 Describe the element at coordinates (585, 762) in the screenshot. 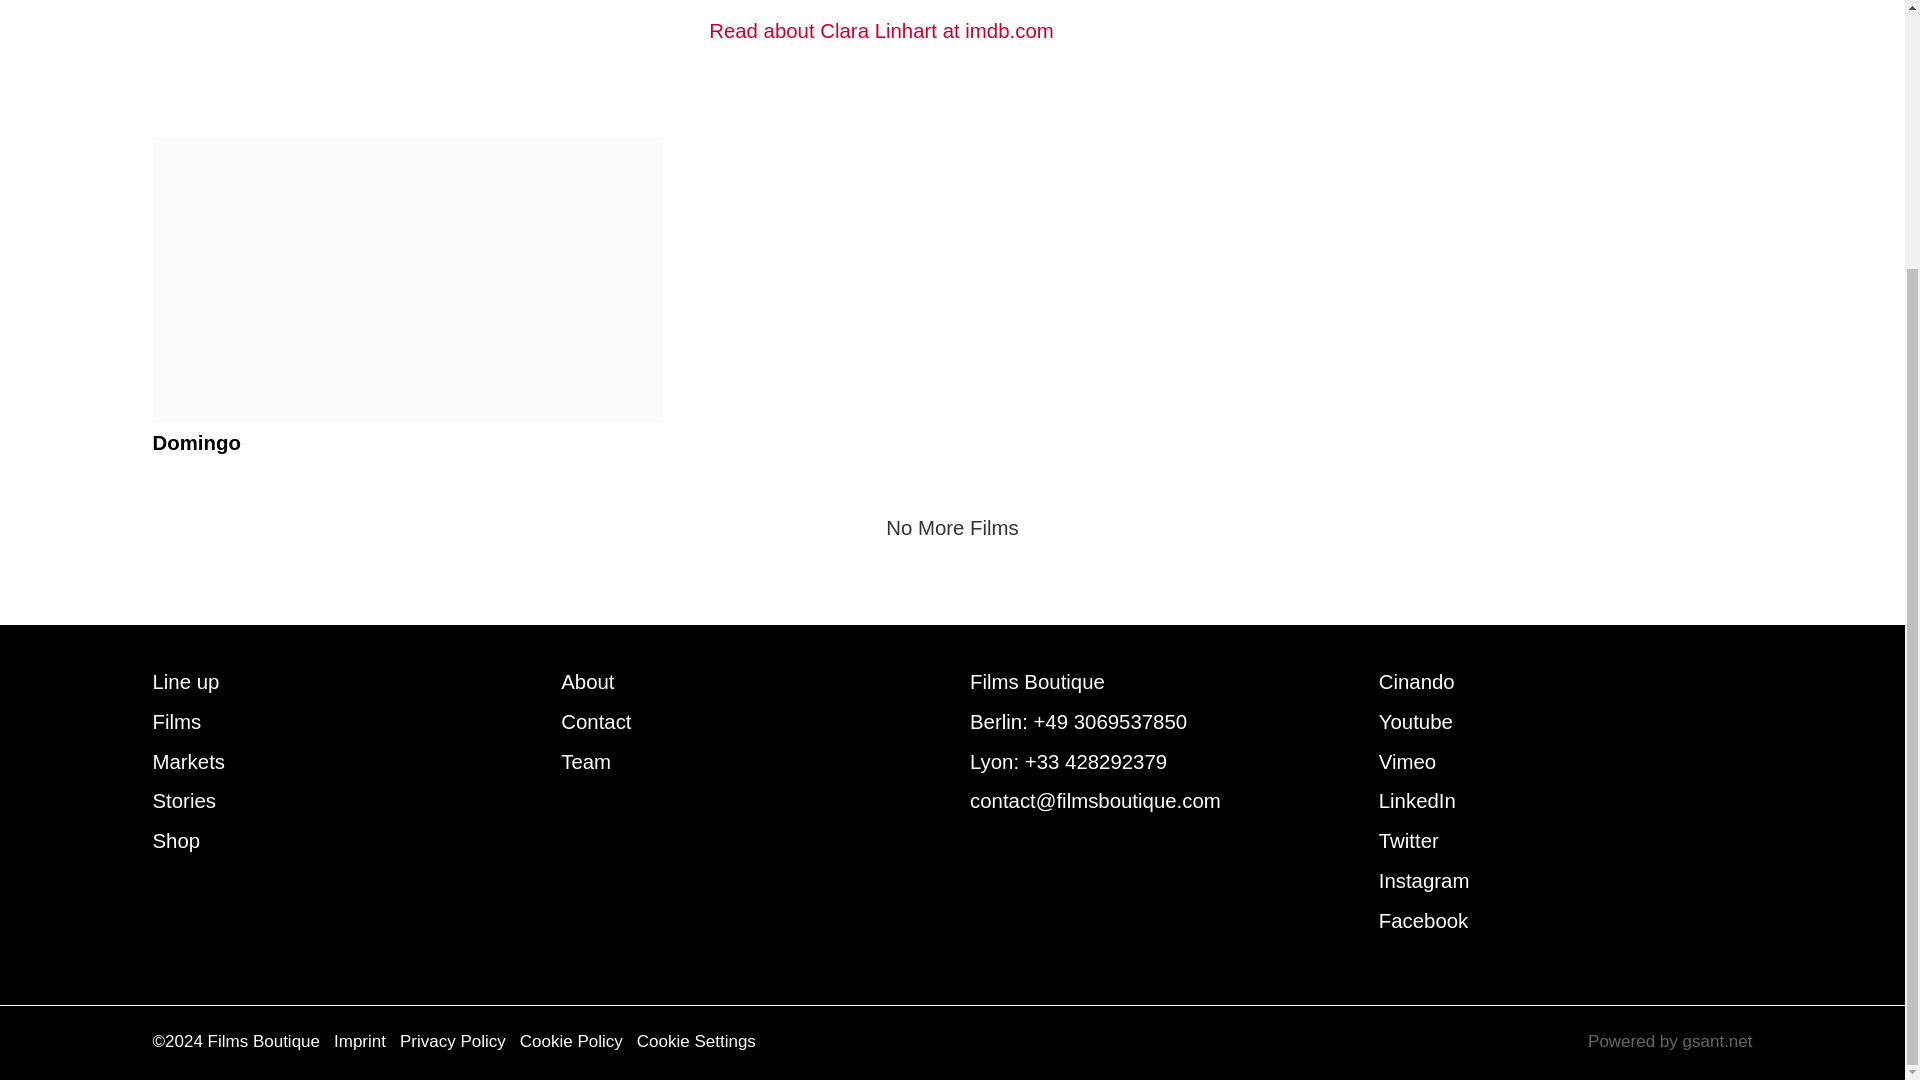

I see `Team` at that location.